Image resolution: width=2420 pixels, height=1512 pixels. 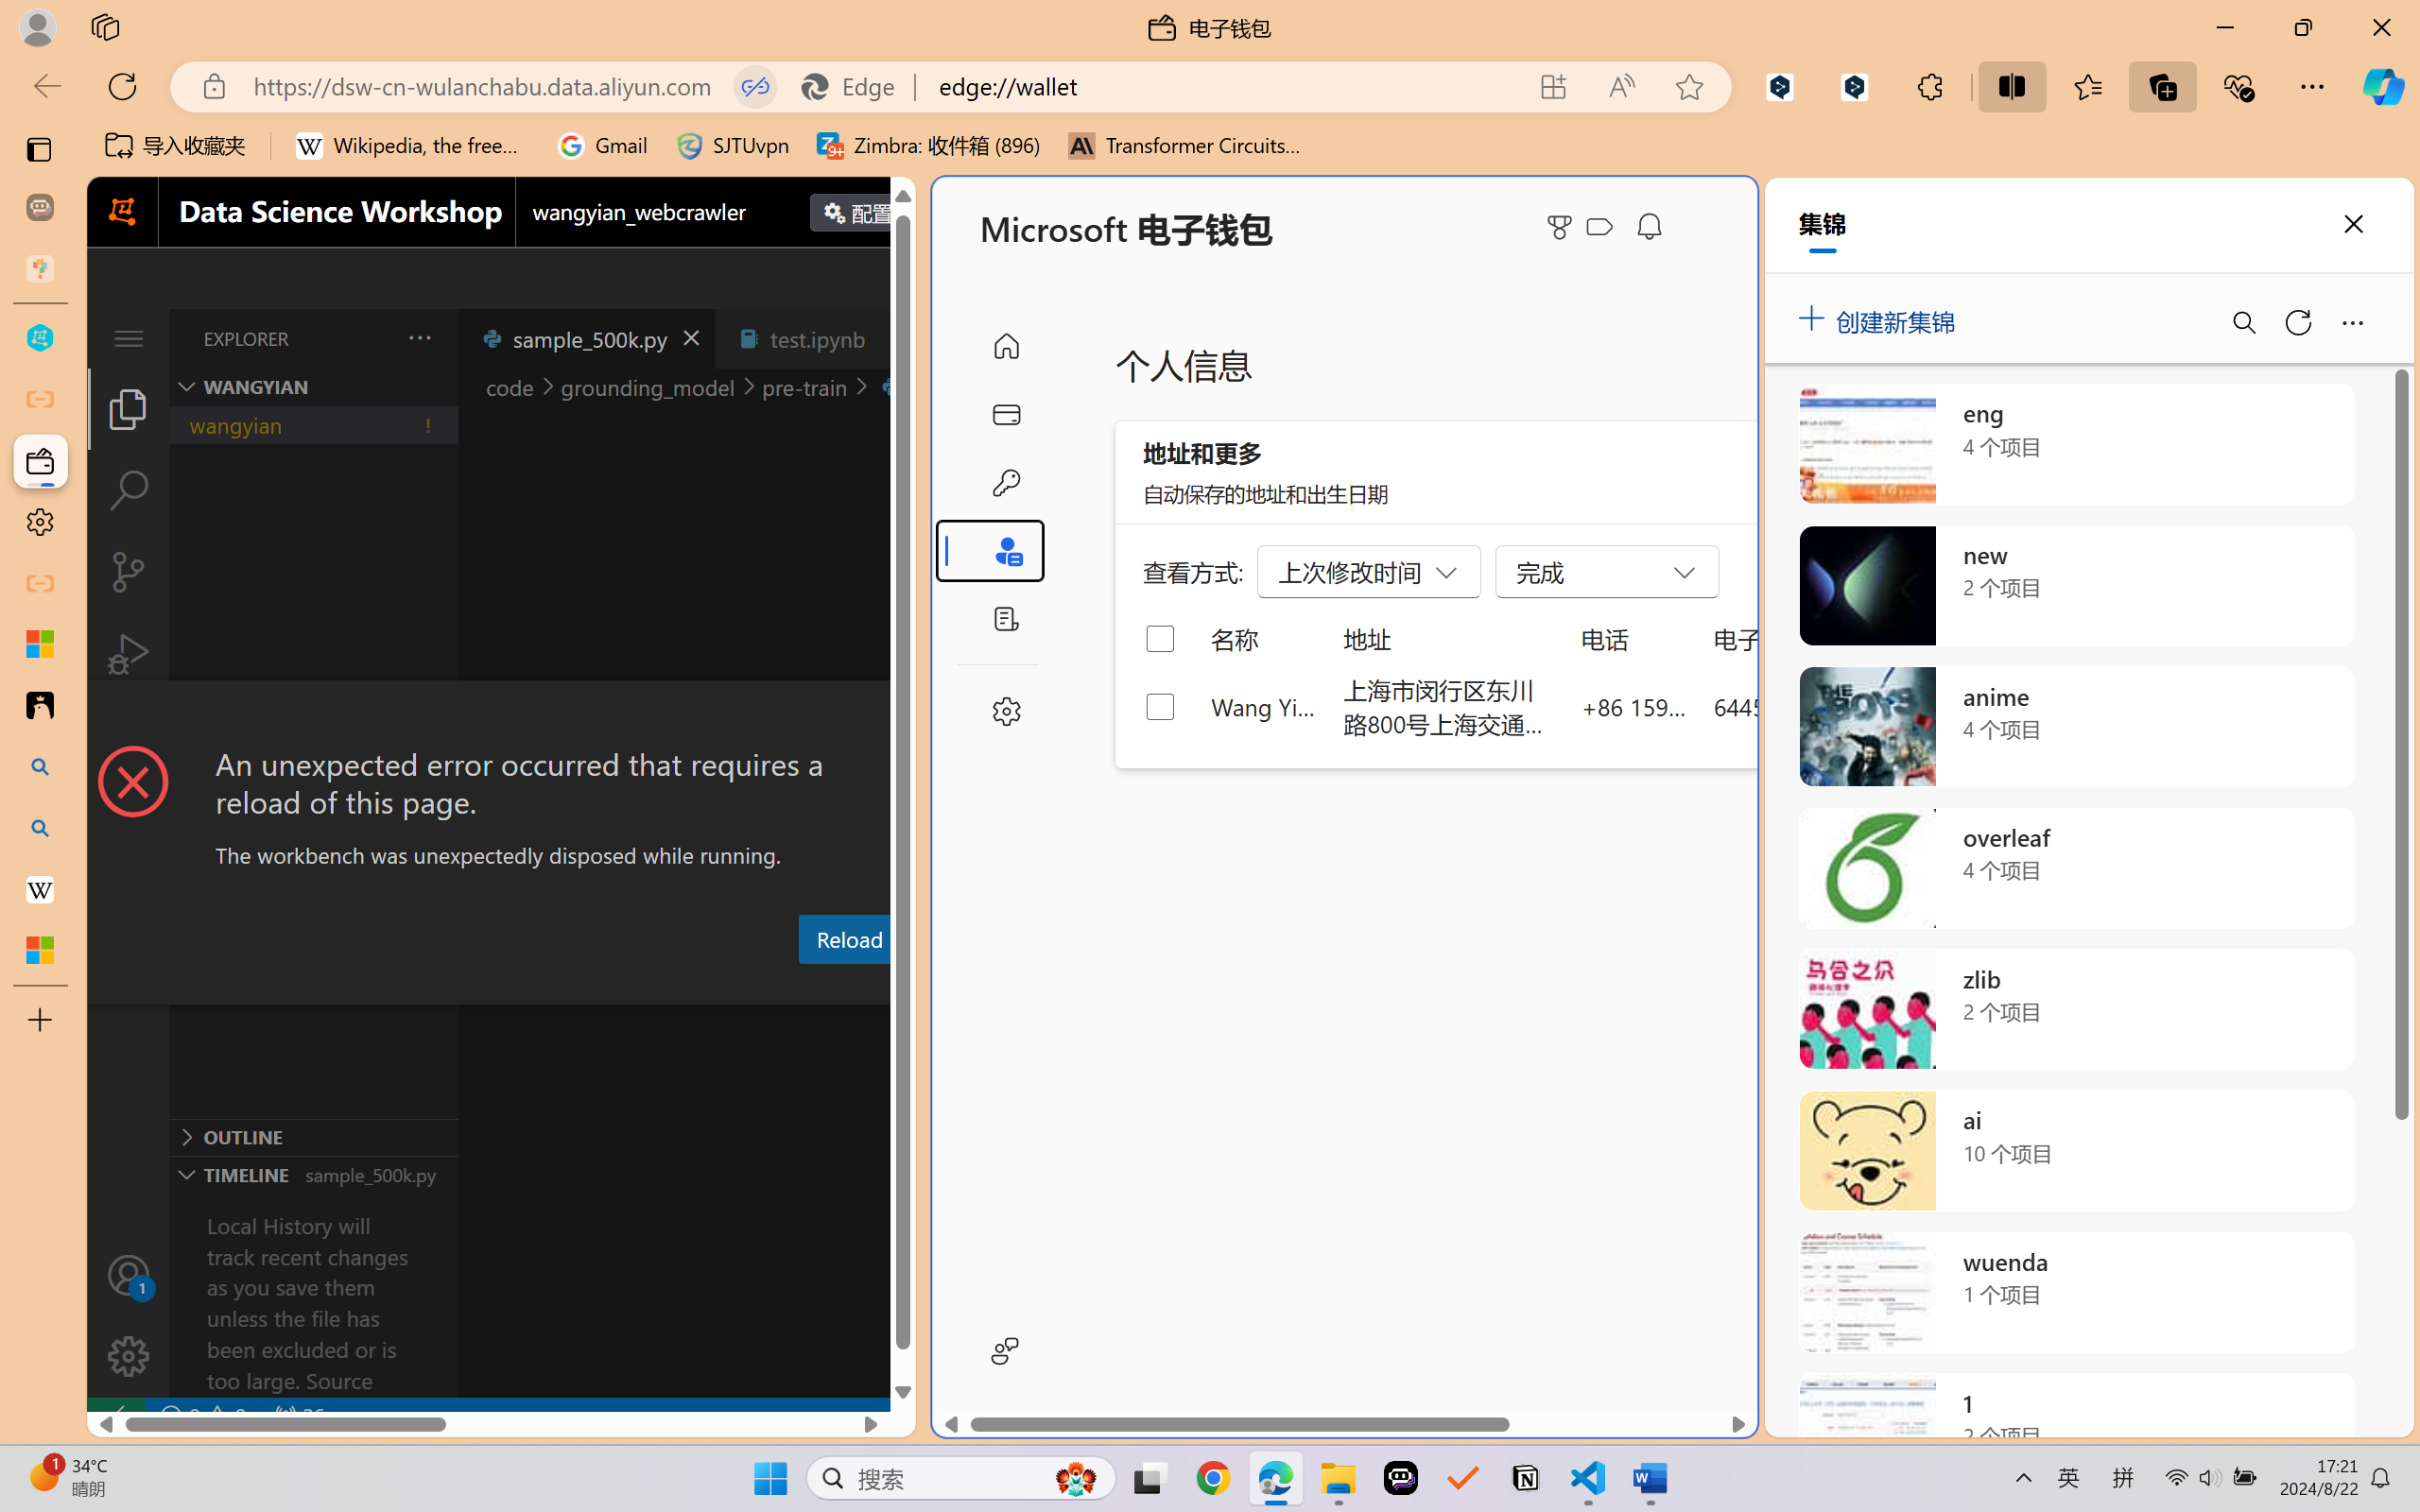 What do you see at coordinates (129, 1356) in the screenshot?
I see `Manage` at bounding box center [129, 1356].